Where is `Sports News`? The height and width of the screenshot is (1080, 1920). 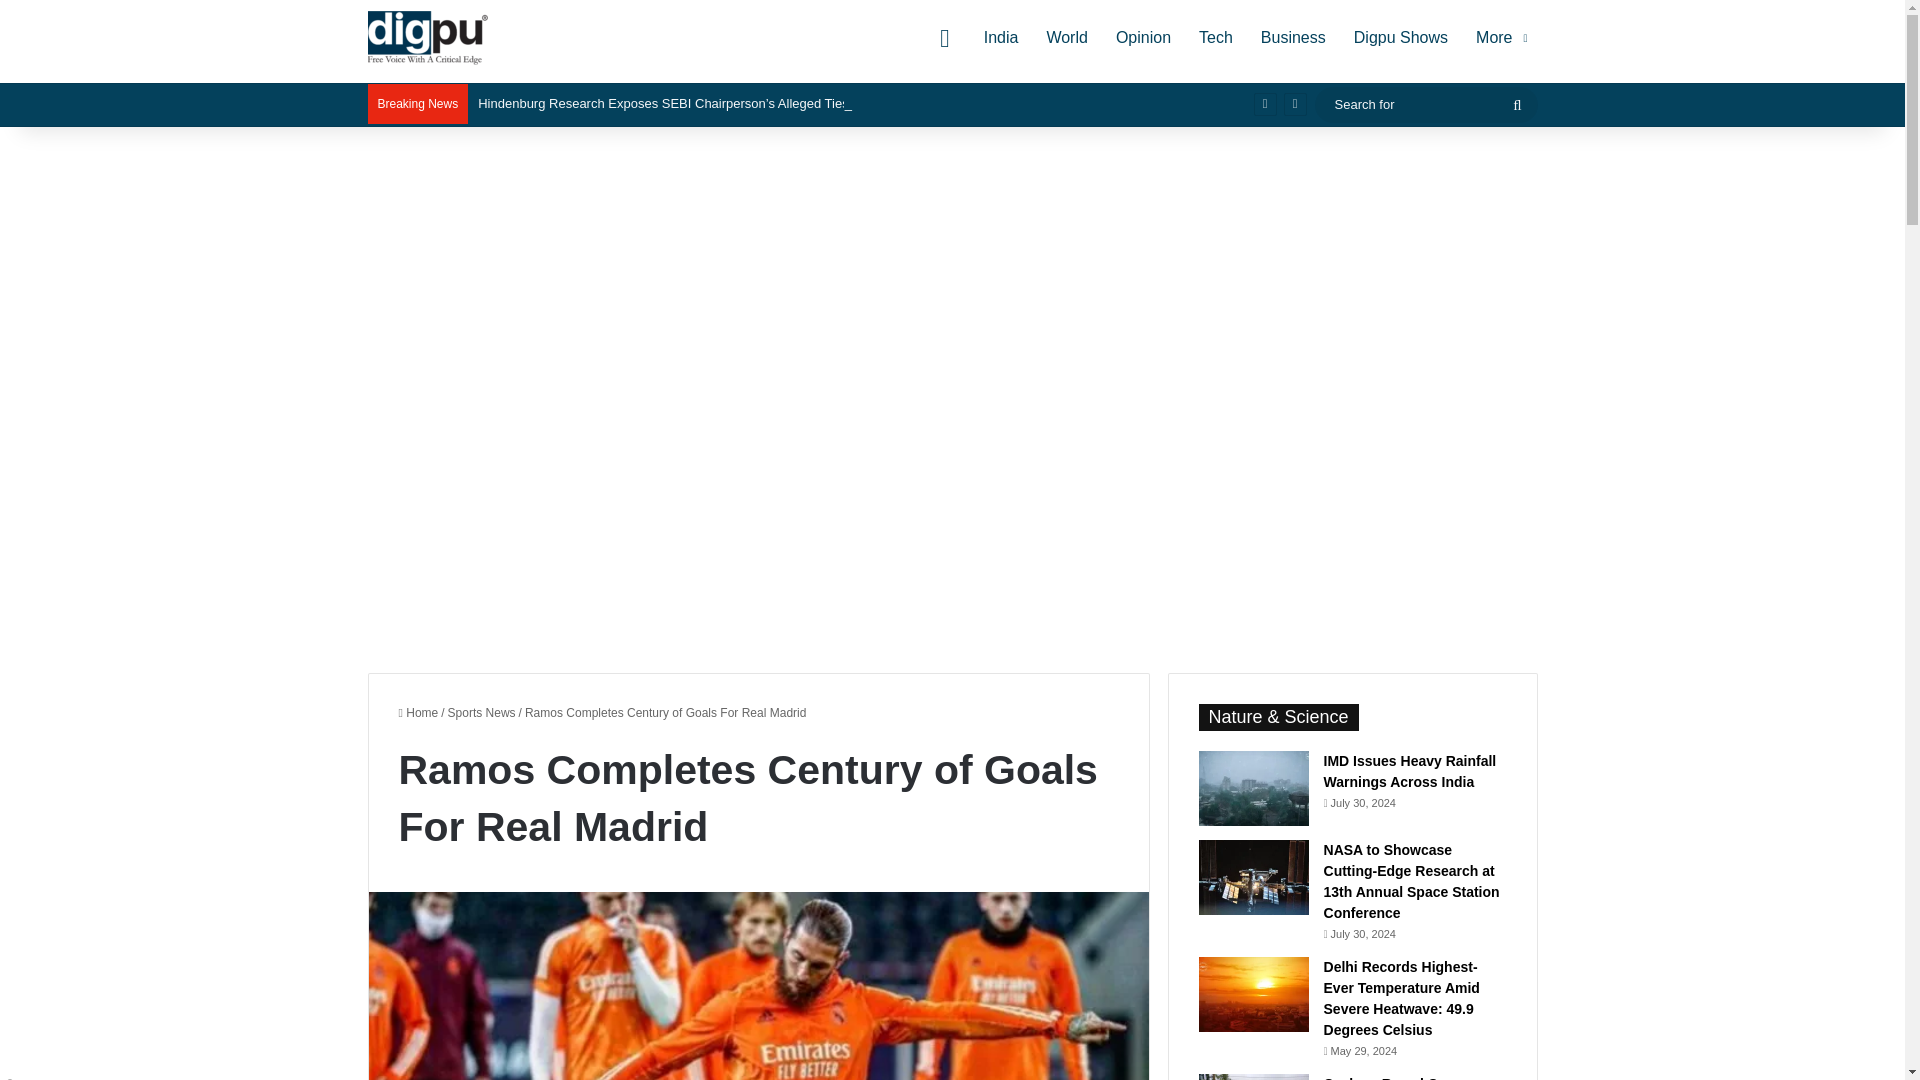
Sports News is located at coordinates (482, 713).